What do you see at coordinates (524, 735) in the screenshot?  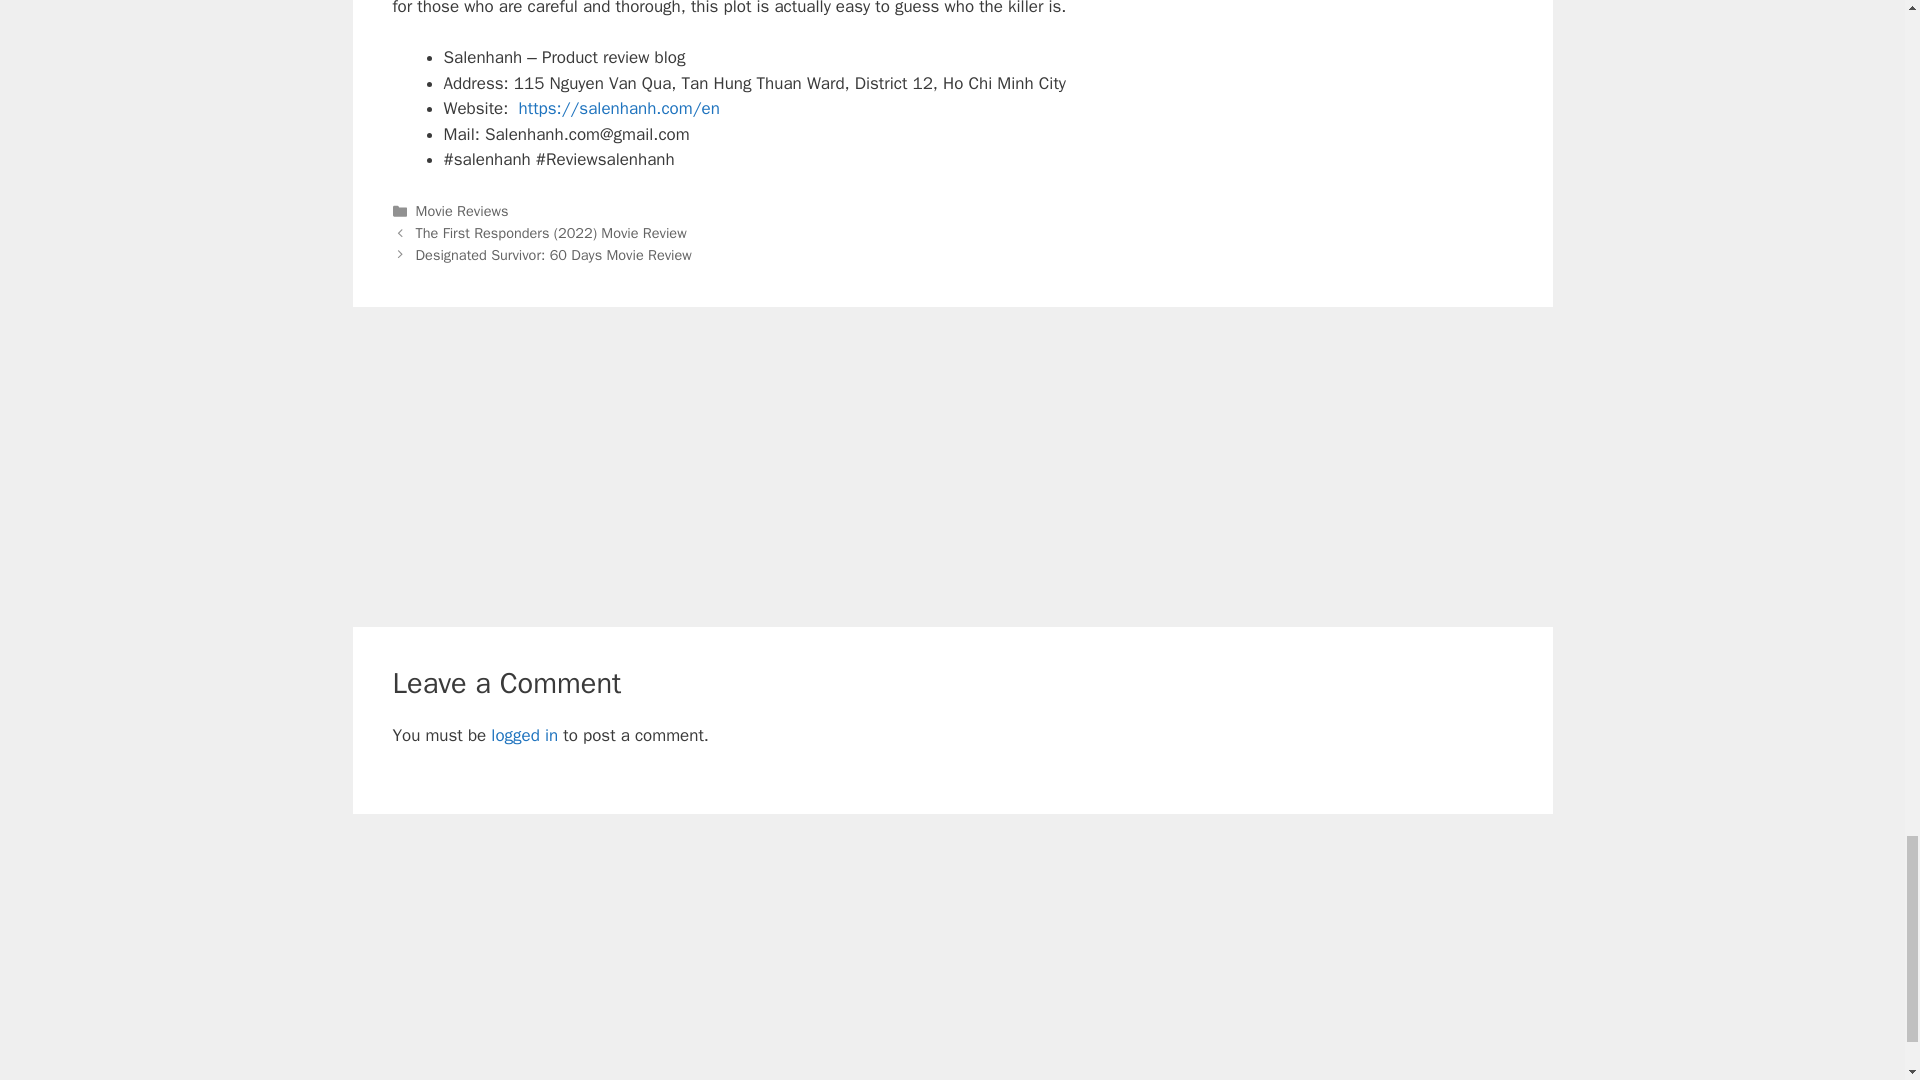 I see `logged in` at bounding box center [524, 735].